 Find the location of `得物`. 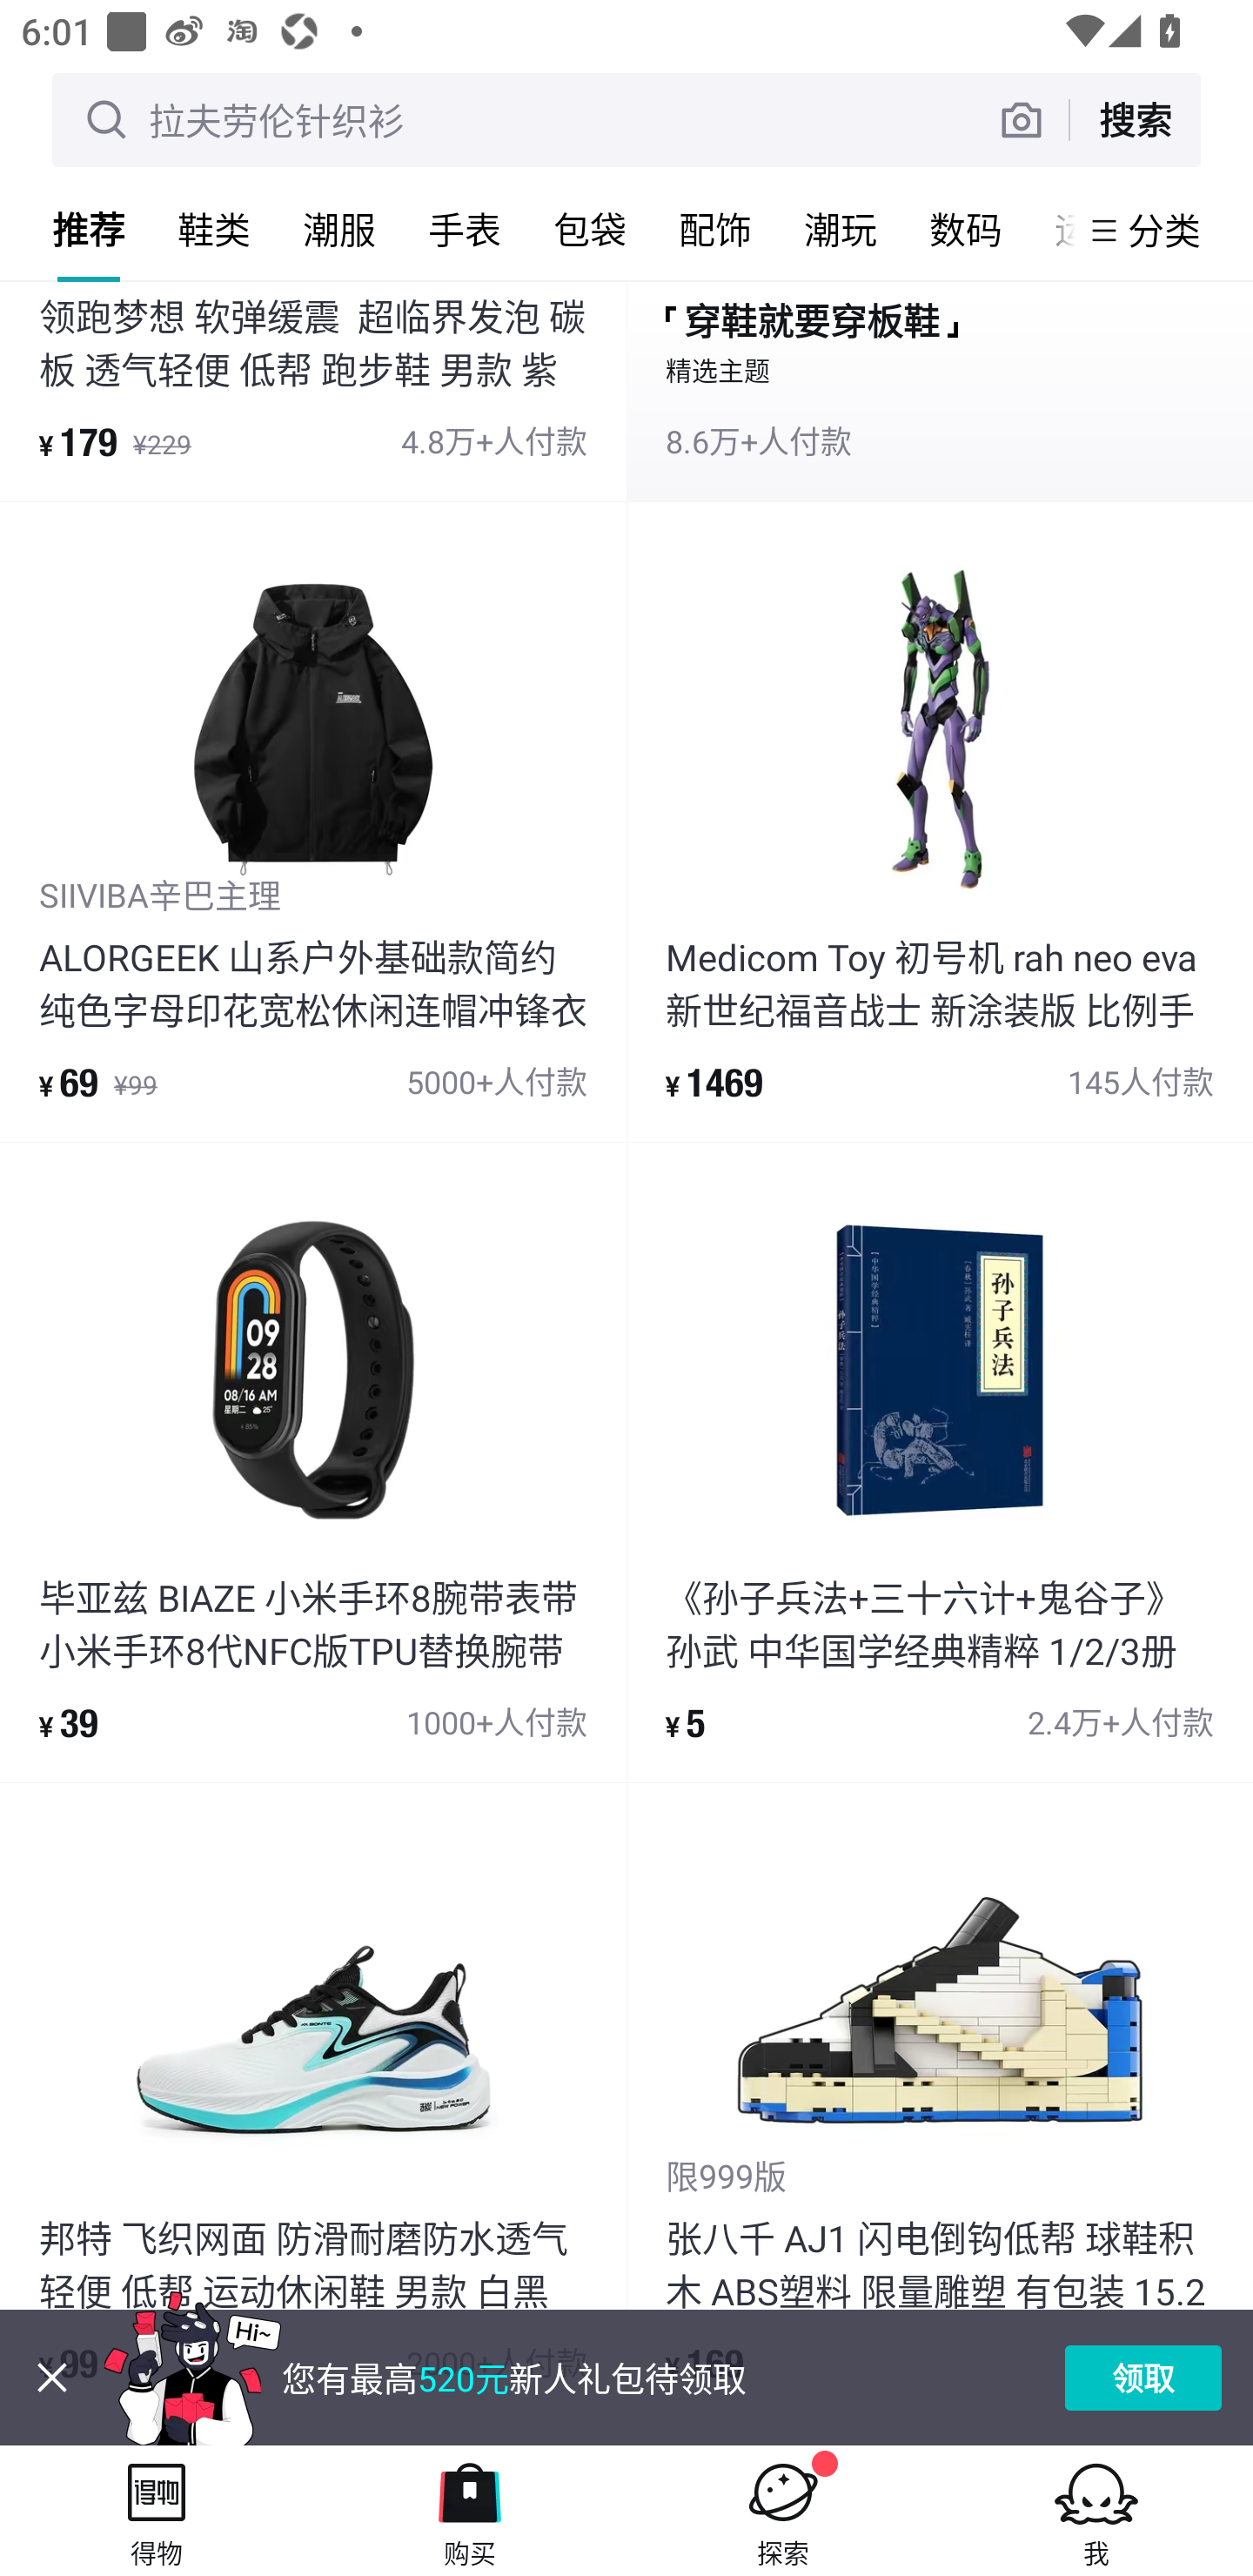

得物 is located at coordinates (157, 2510).